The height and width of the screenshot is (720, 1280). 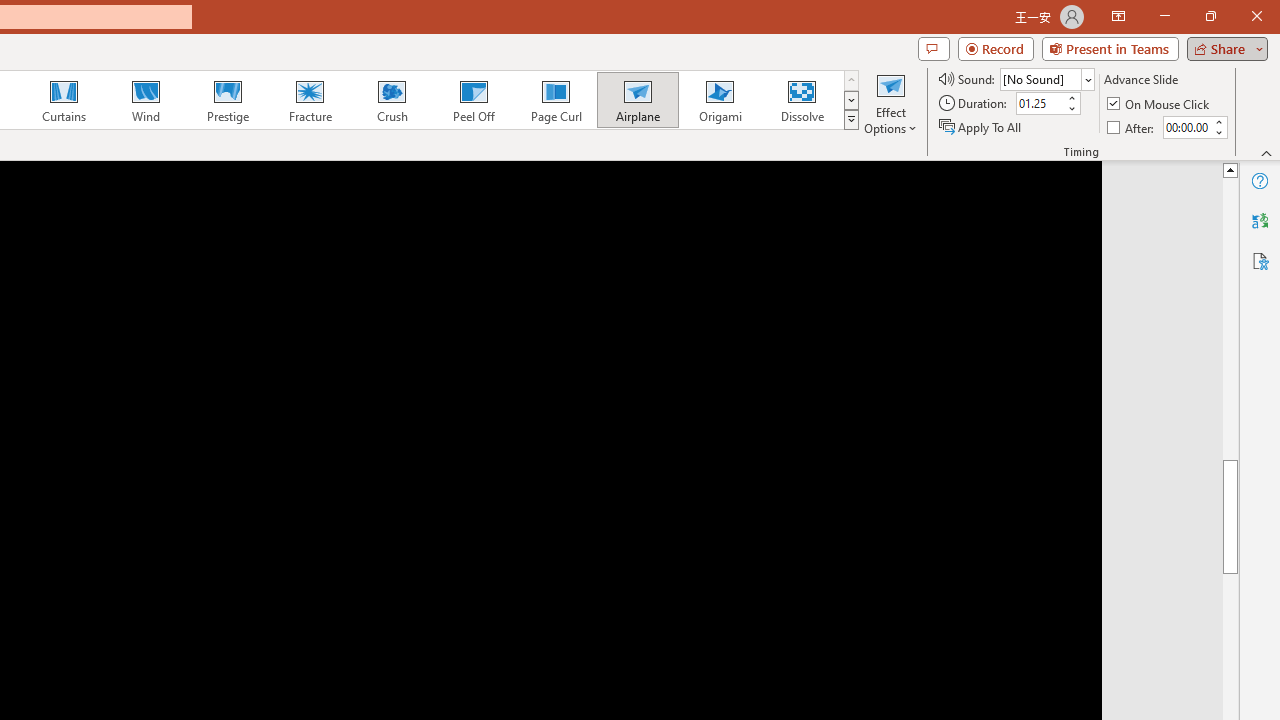 What do you see at coordinates (802, 100) in the screenshot?
I see `Dissolve` at bounding box center [802, 100].